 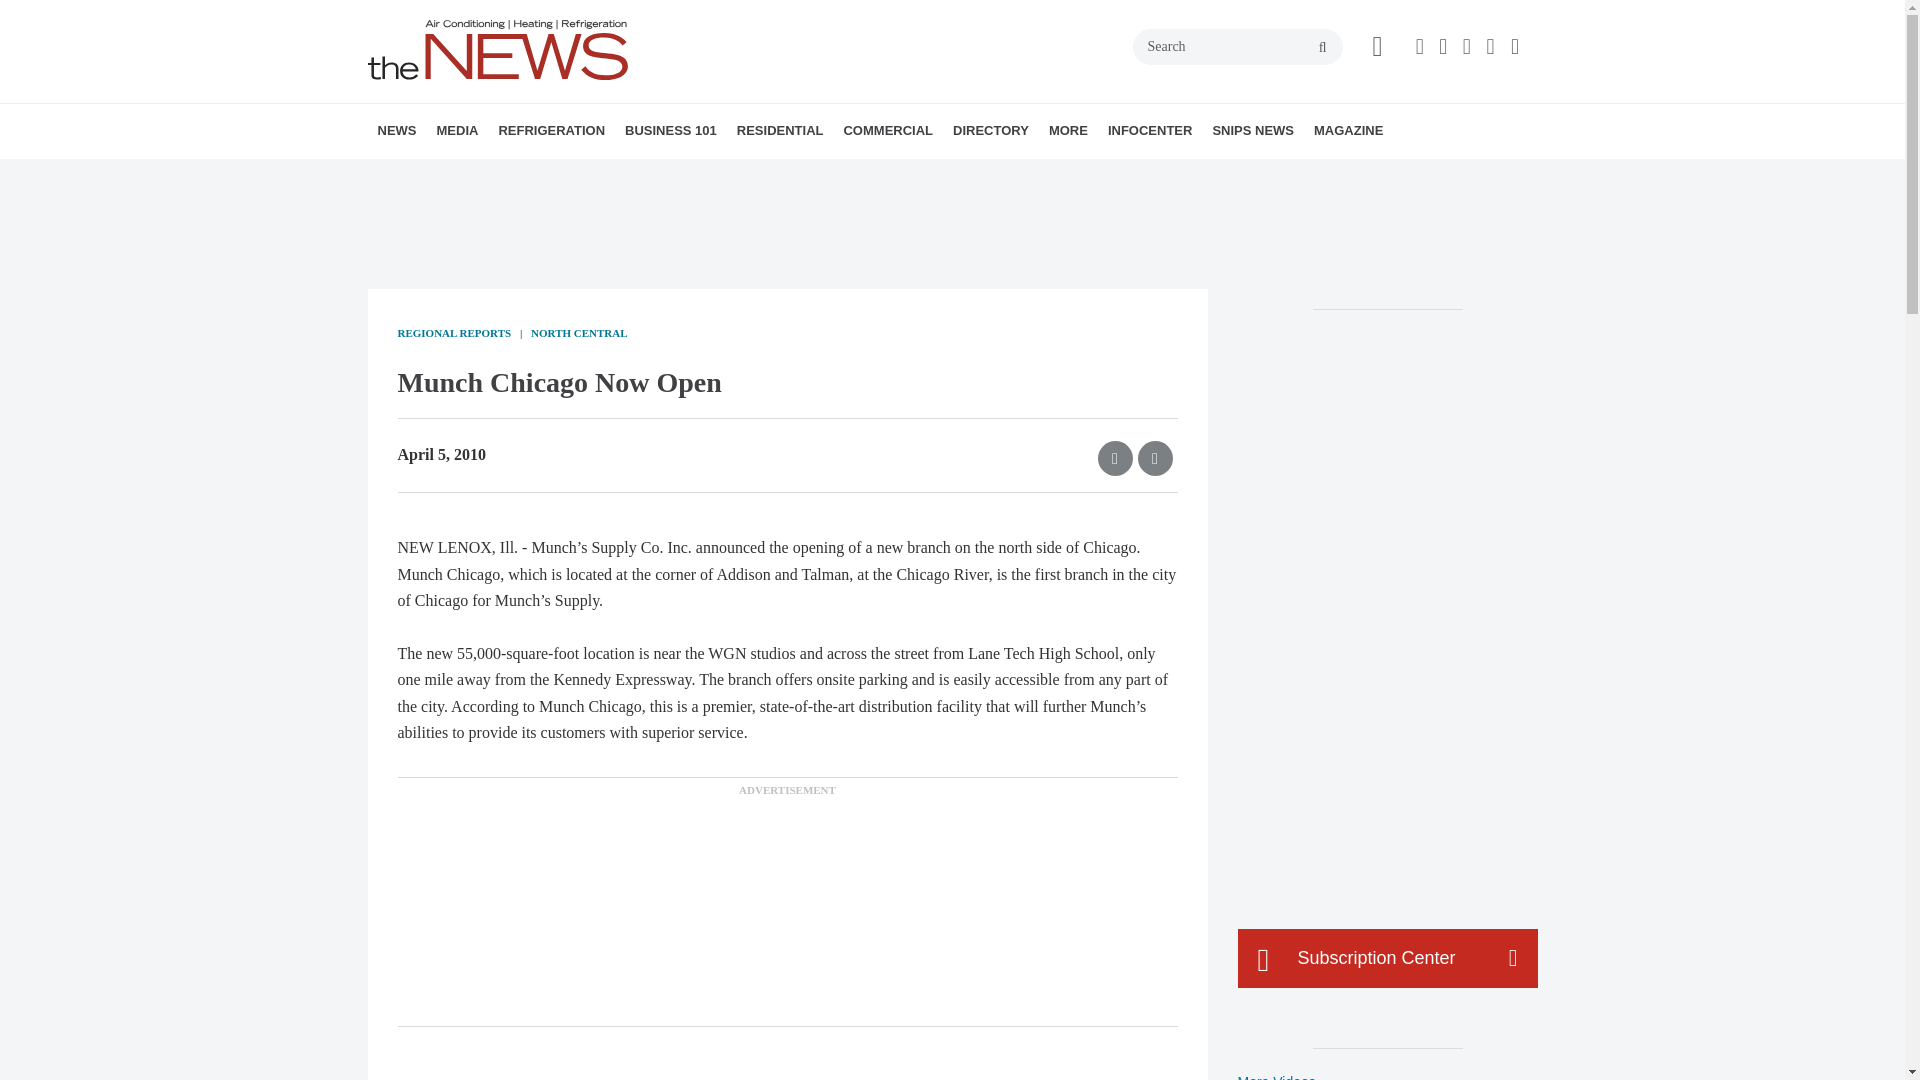 What do you see at coordinates (568, 175) in the screenshot?
I see `PODCASTS` at bounding box center [568, 175].